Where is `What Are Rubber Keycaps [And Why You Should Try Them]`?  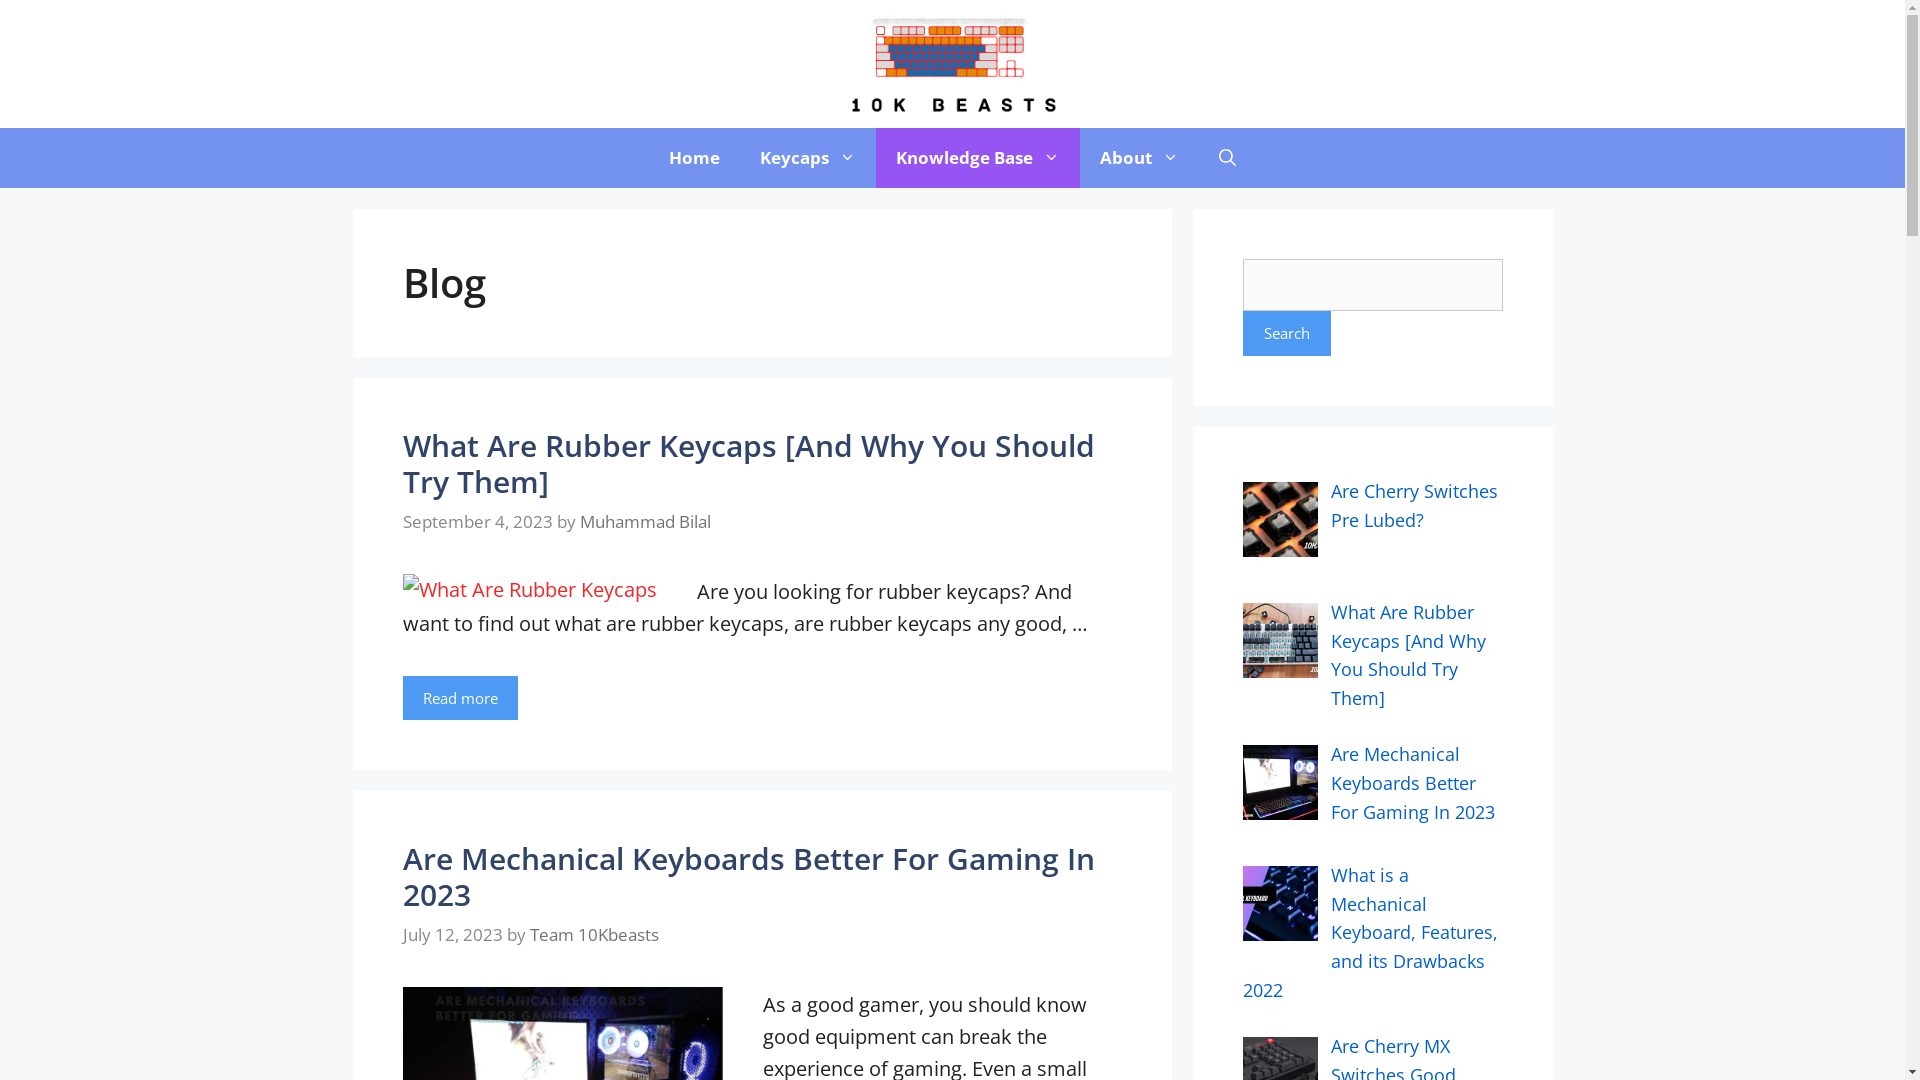
What Are Rubber Keycaps [And Why You Should Try Them] is located at coordinates (1408, 655).